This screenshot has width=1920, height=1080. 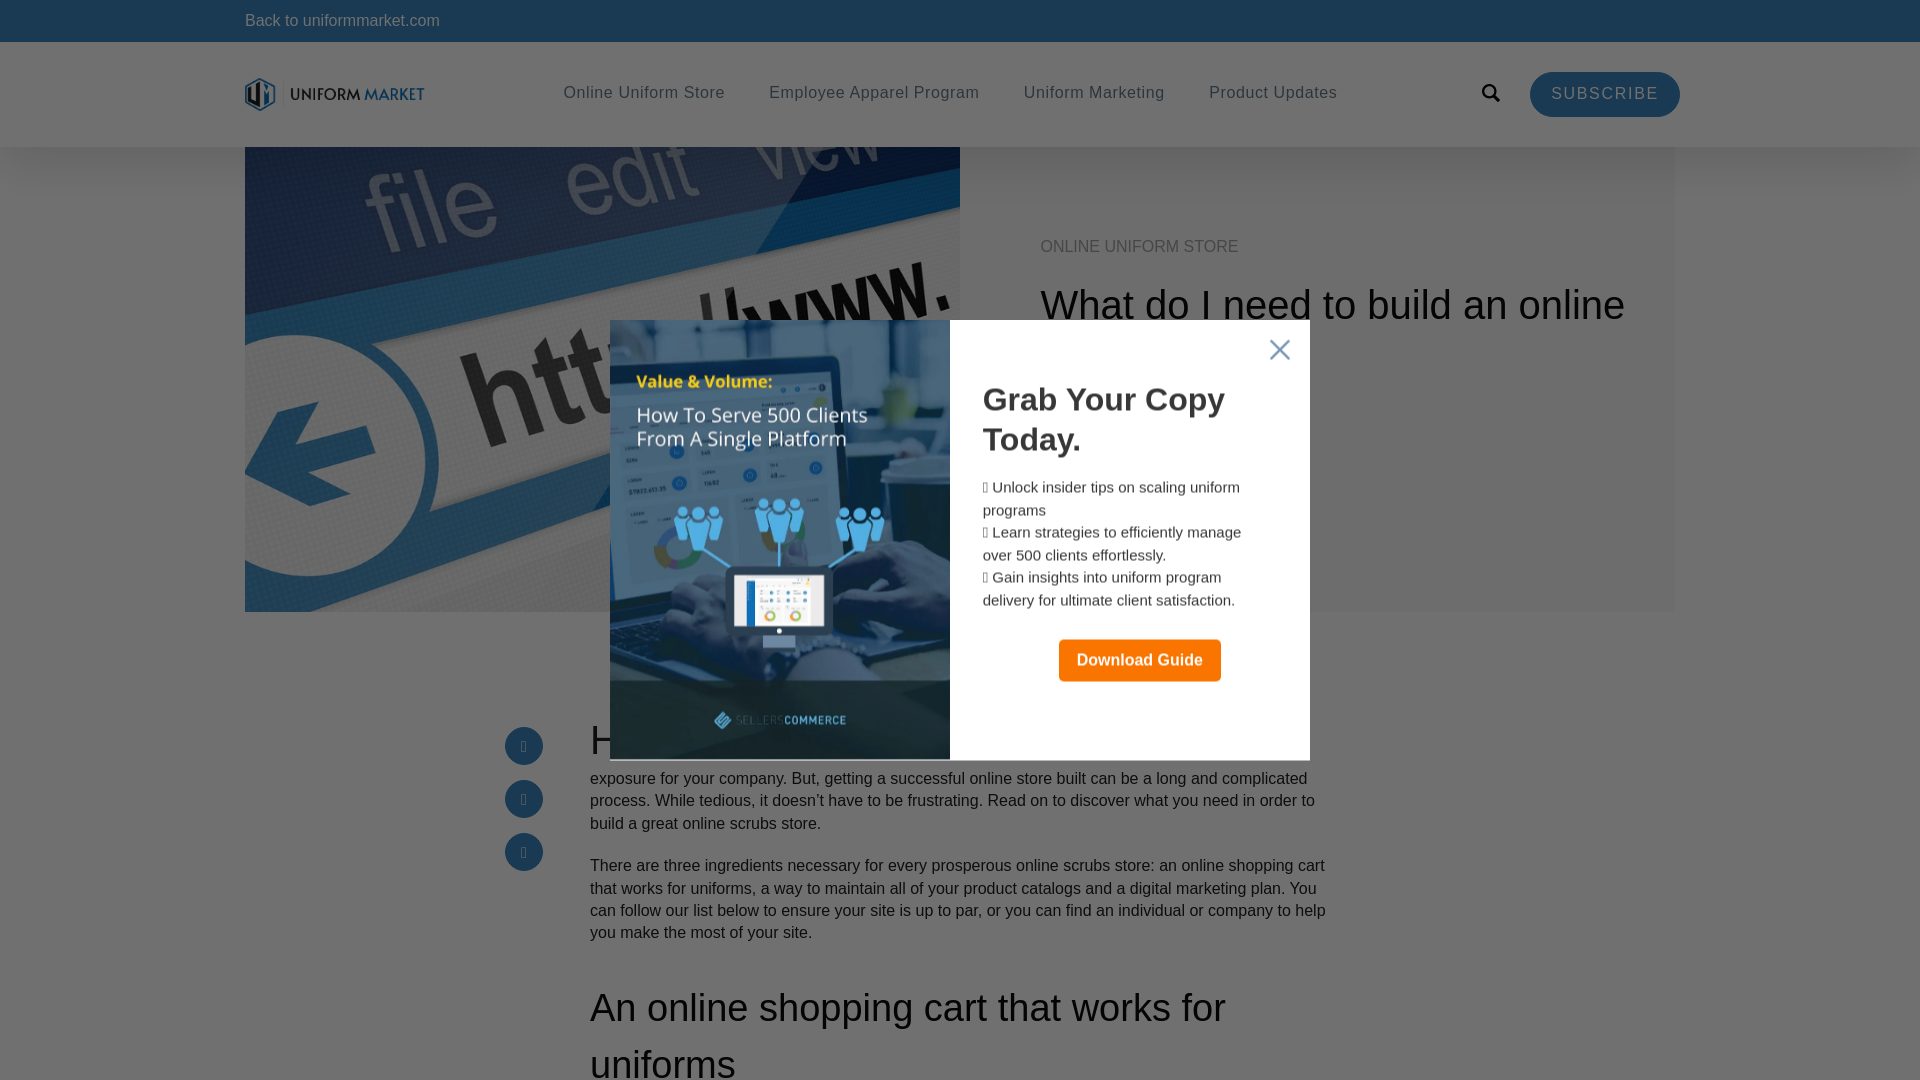 I want to click on Product Updates, so click(x=1272, y=92).